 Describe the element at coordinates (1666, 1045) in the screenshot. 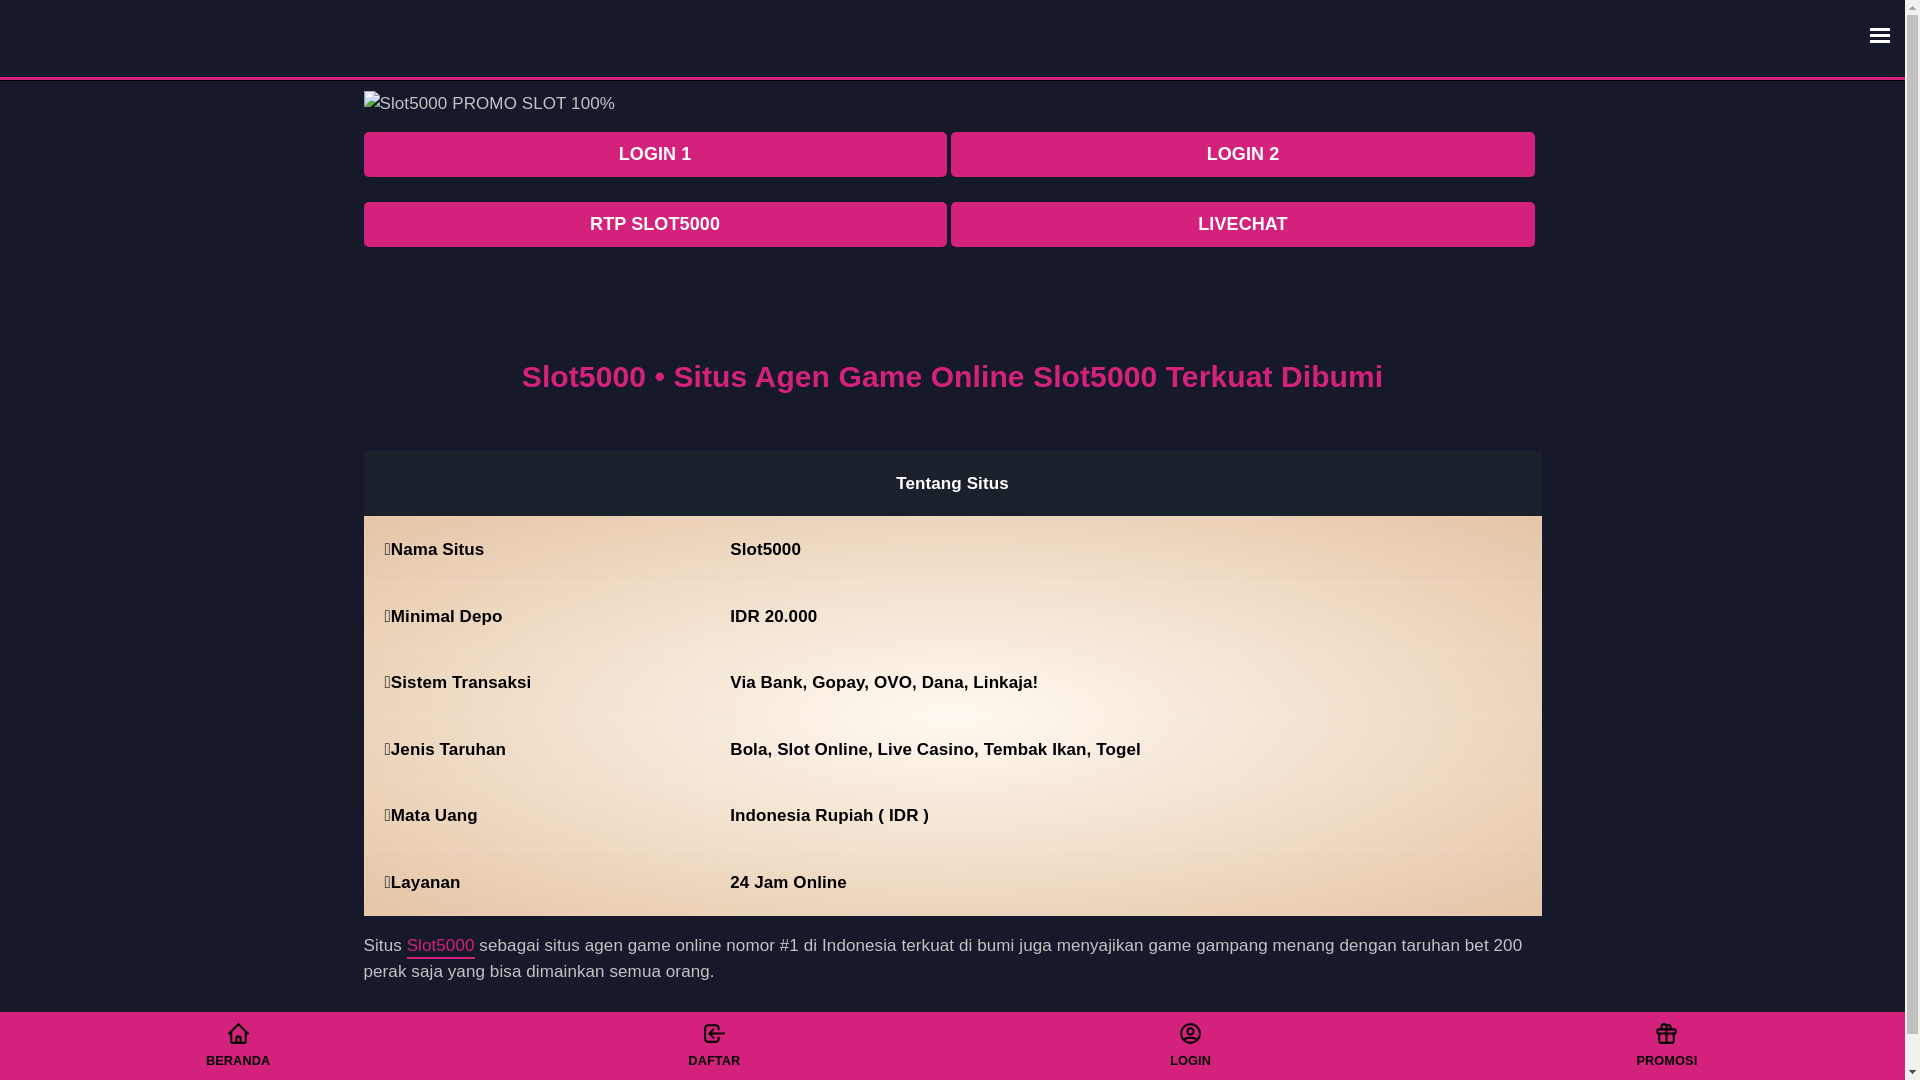

I see `Live Chat Slot5000` at that location.